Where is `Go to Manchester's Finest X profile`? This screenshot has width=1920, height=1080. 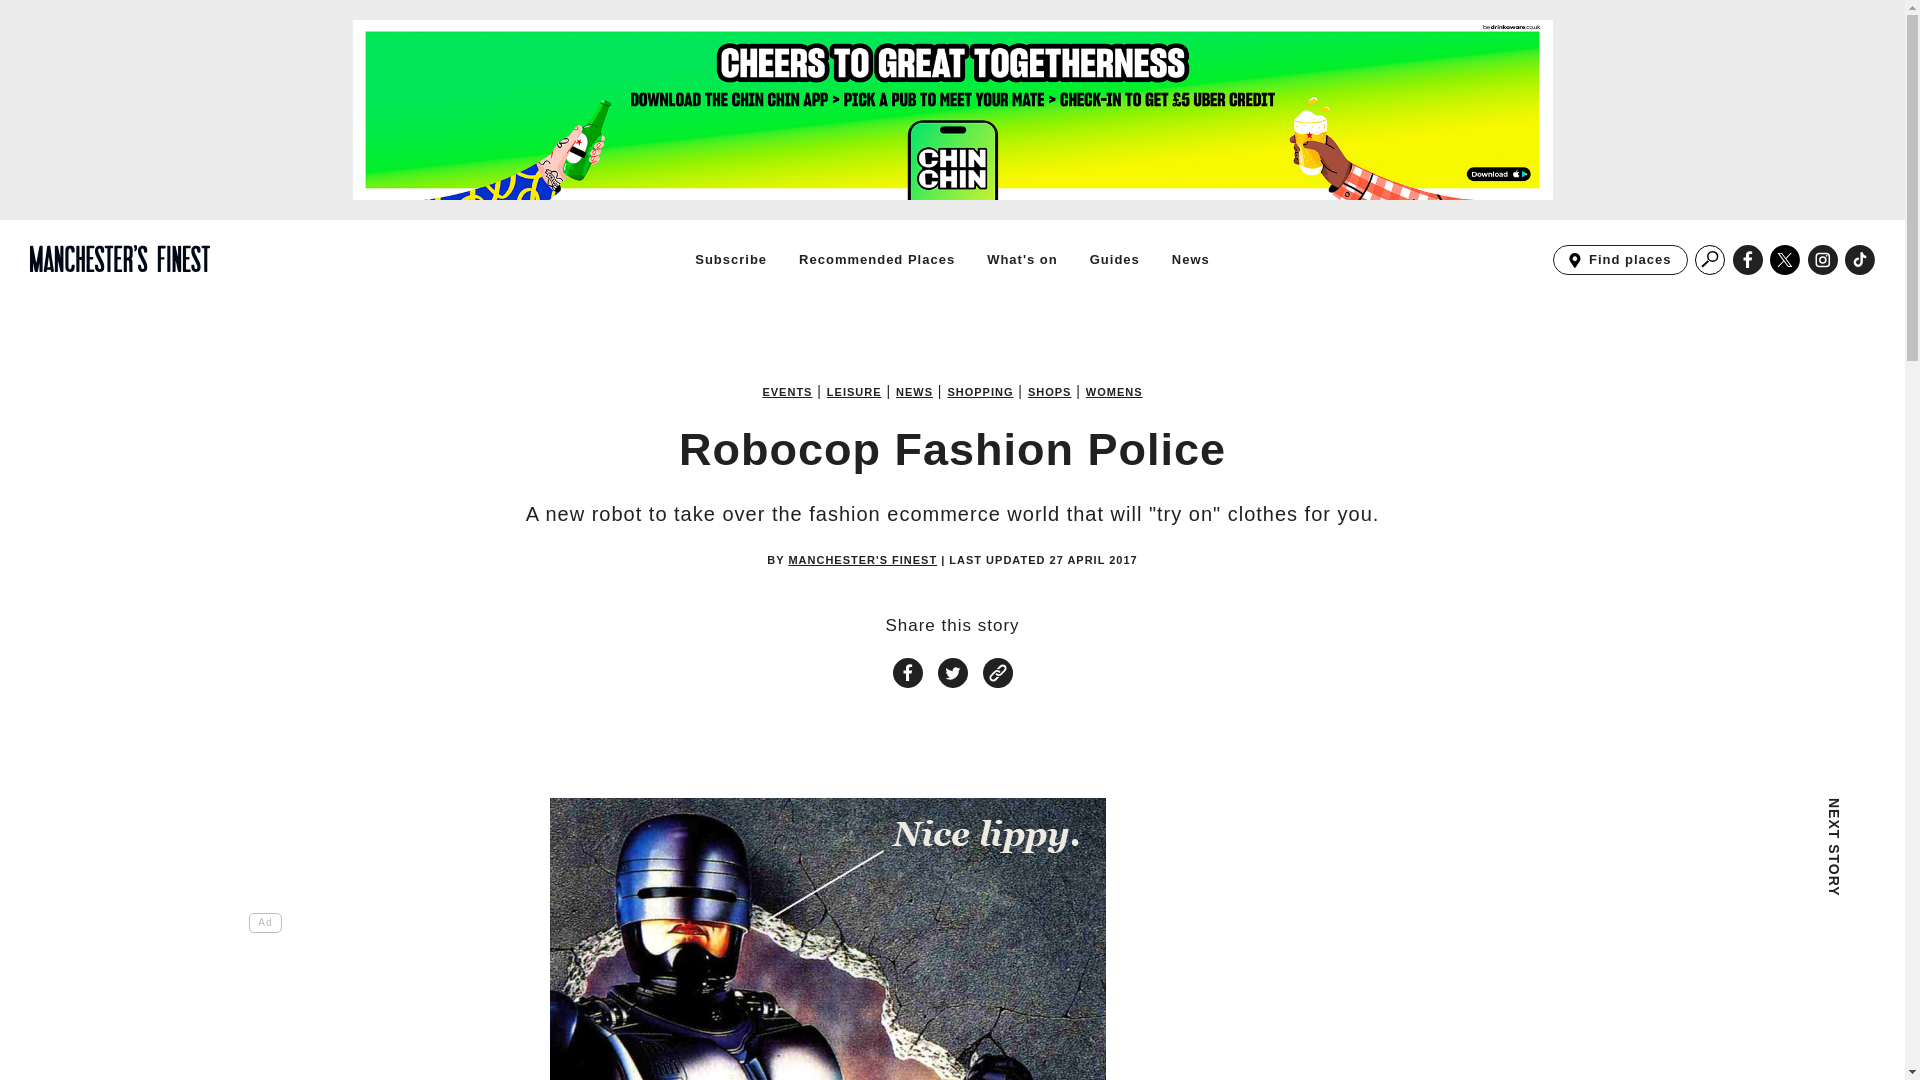
Go to Manchester's Finest X profile is located at coordinates (1049, 392).